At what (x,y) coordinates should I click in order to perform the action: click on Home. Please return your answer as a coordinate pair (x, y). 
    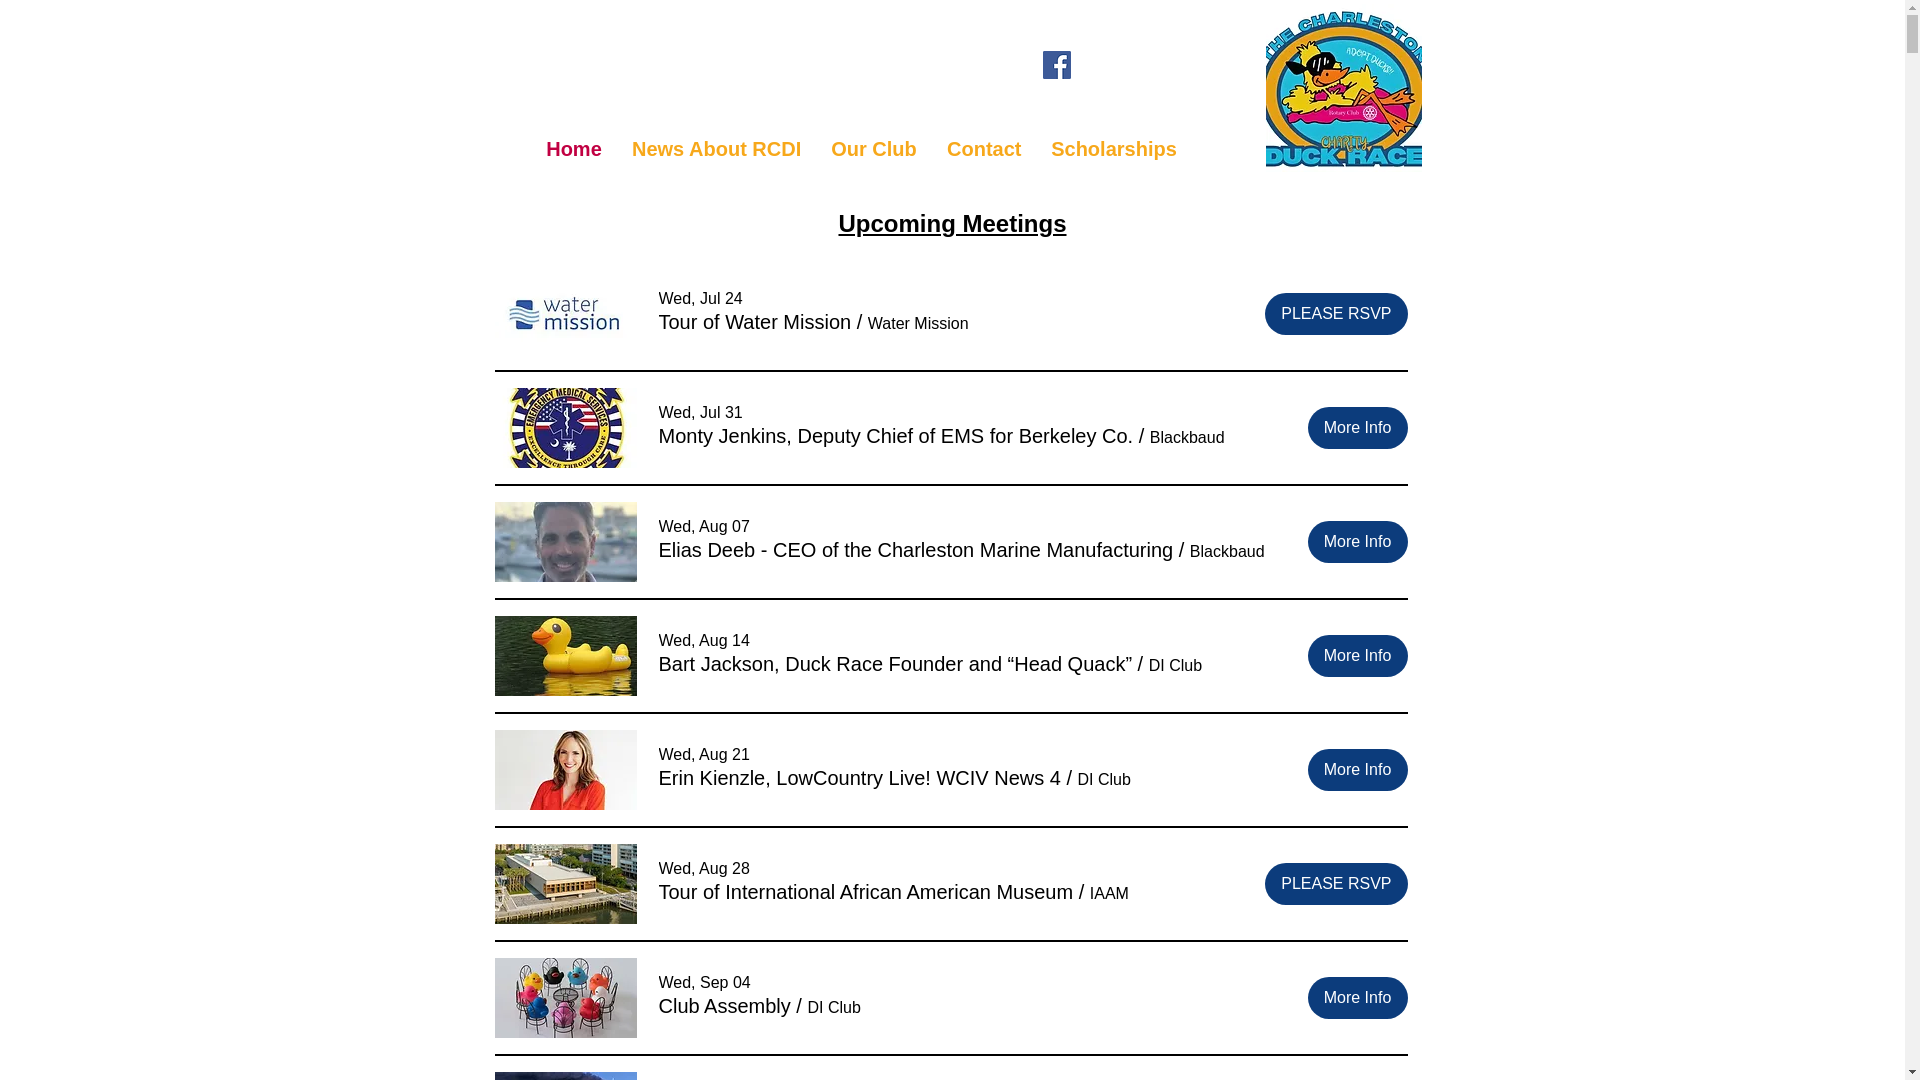
    Looking at the image, I should click on (574, 148).